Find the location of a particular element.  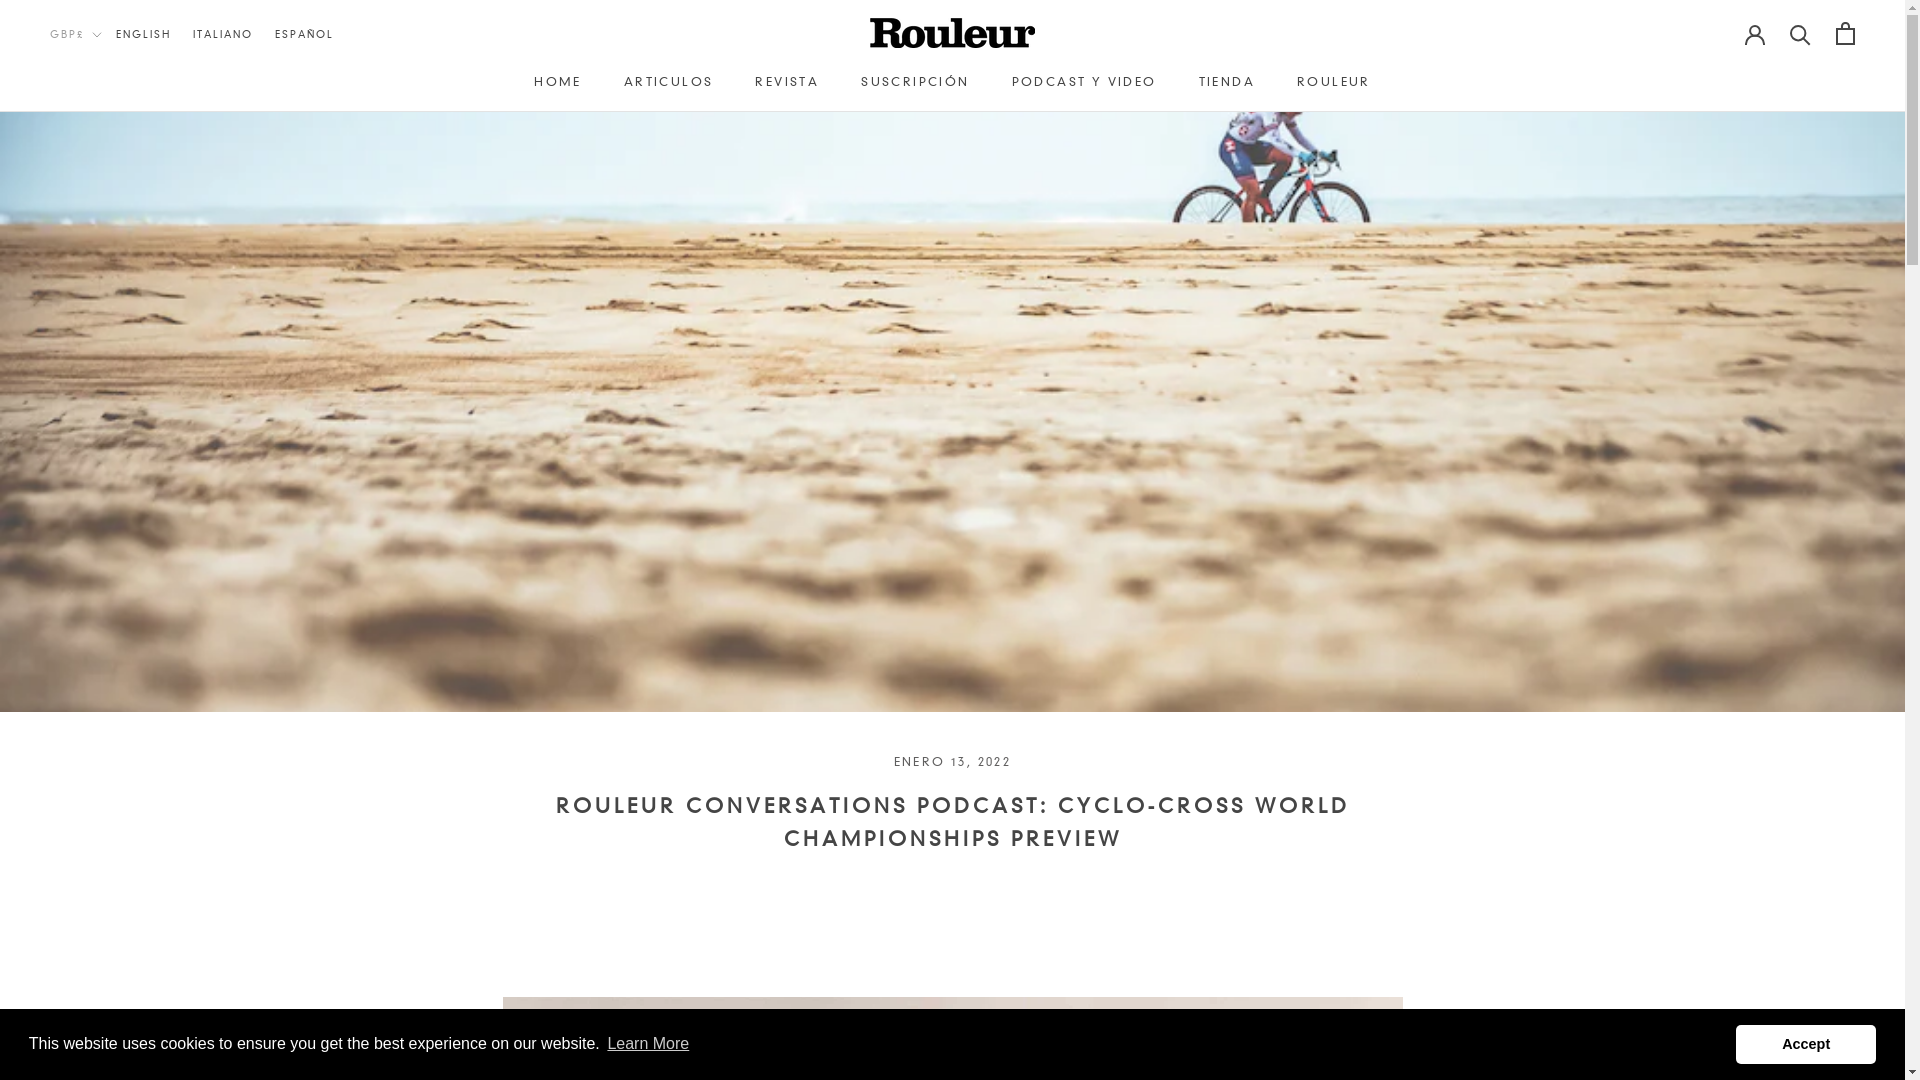

BBD is located at coordinates (114, 316).